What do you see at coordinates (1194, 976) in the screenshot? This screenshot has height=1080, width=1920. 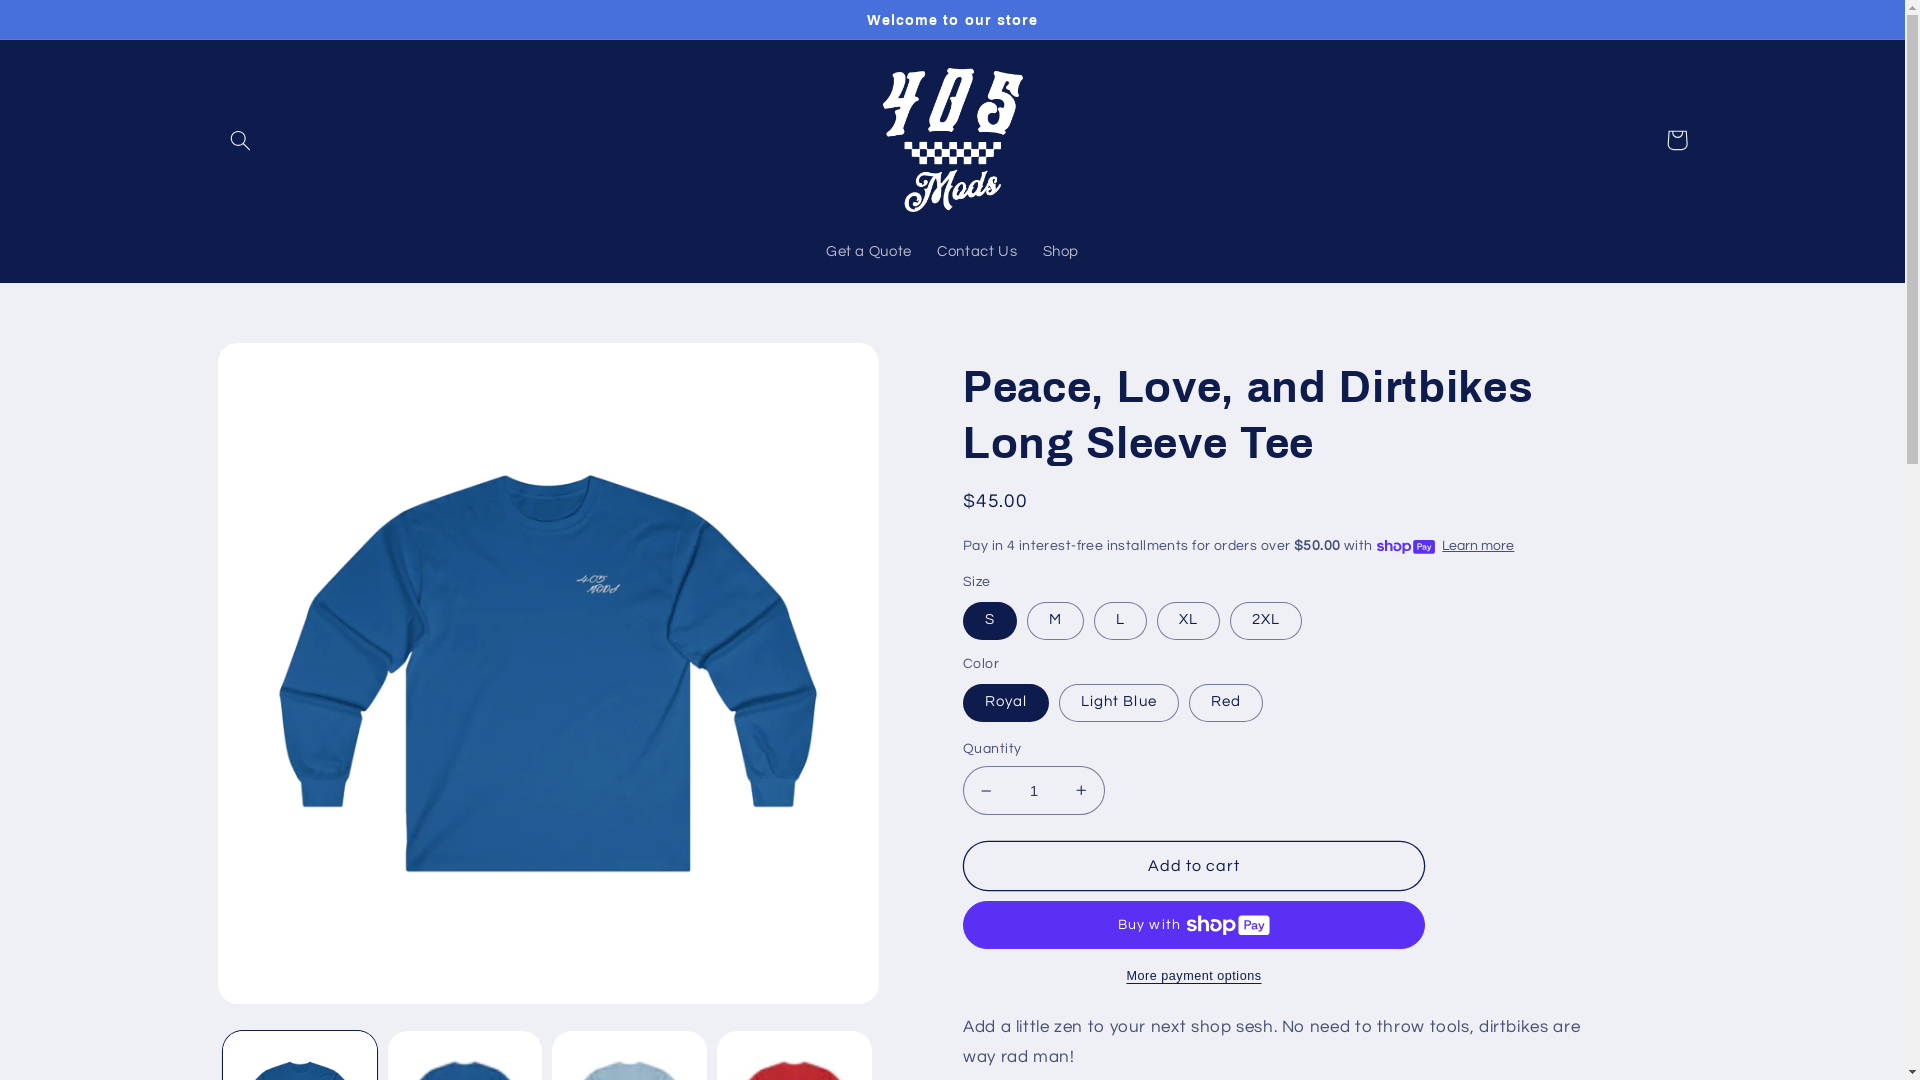 I see `More payment options` at bounding box center [1194, 976].